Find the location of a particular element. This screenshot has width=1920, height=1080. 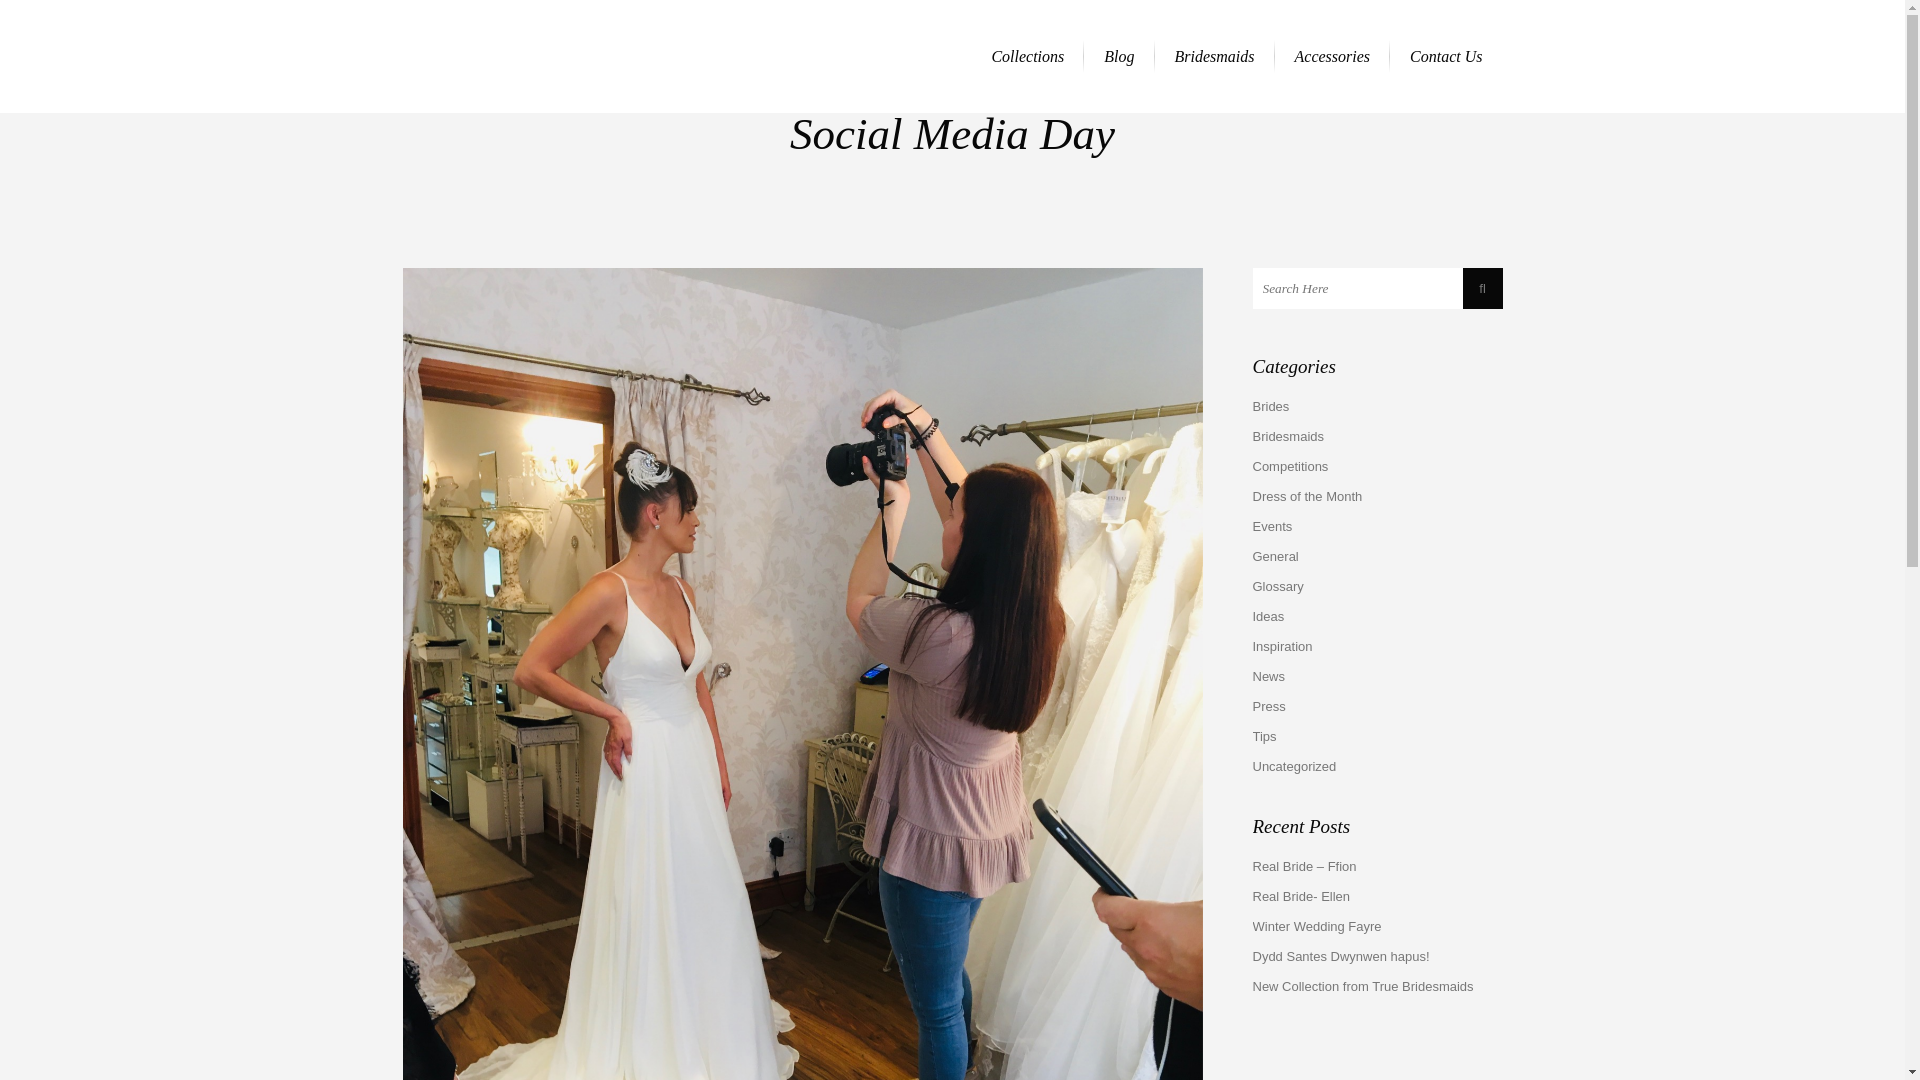

General is located at coordinates (1274, 556).